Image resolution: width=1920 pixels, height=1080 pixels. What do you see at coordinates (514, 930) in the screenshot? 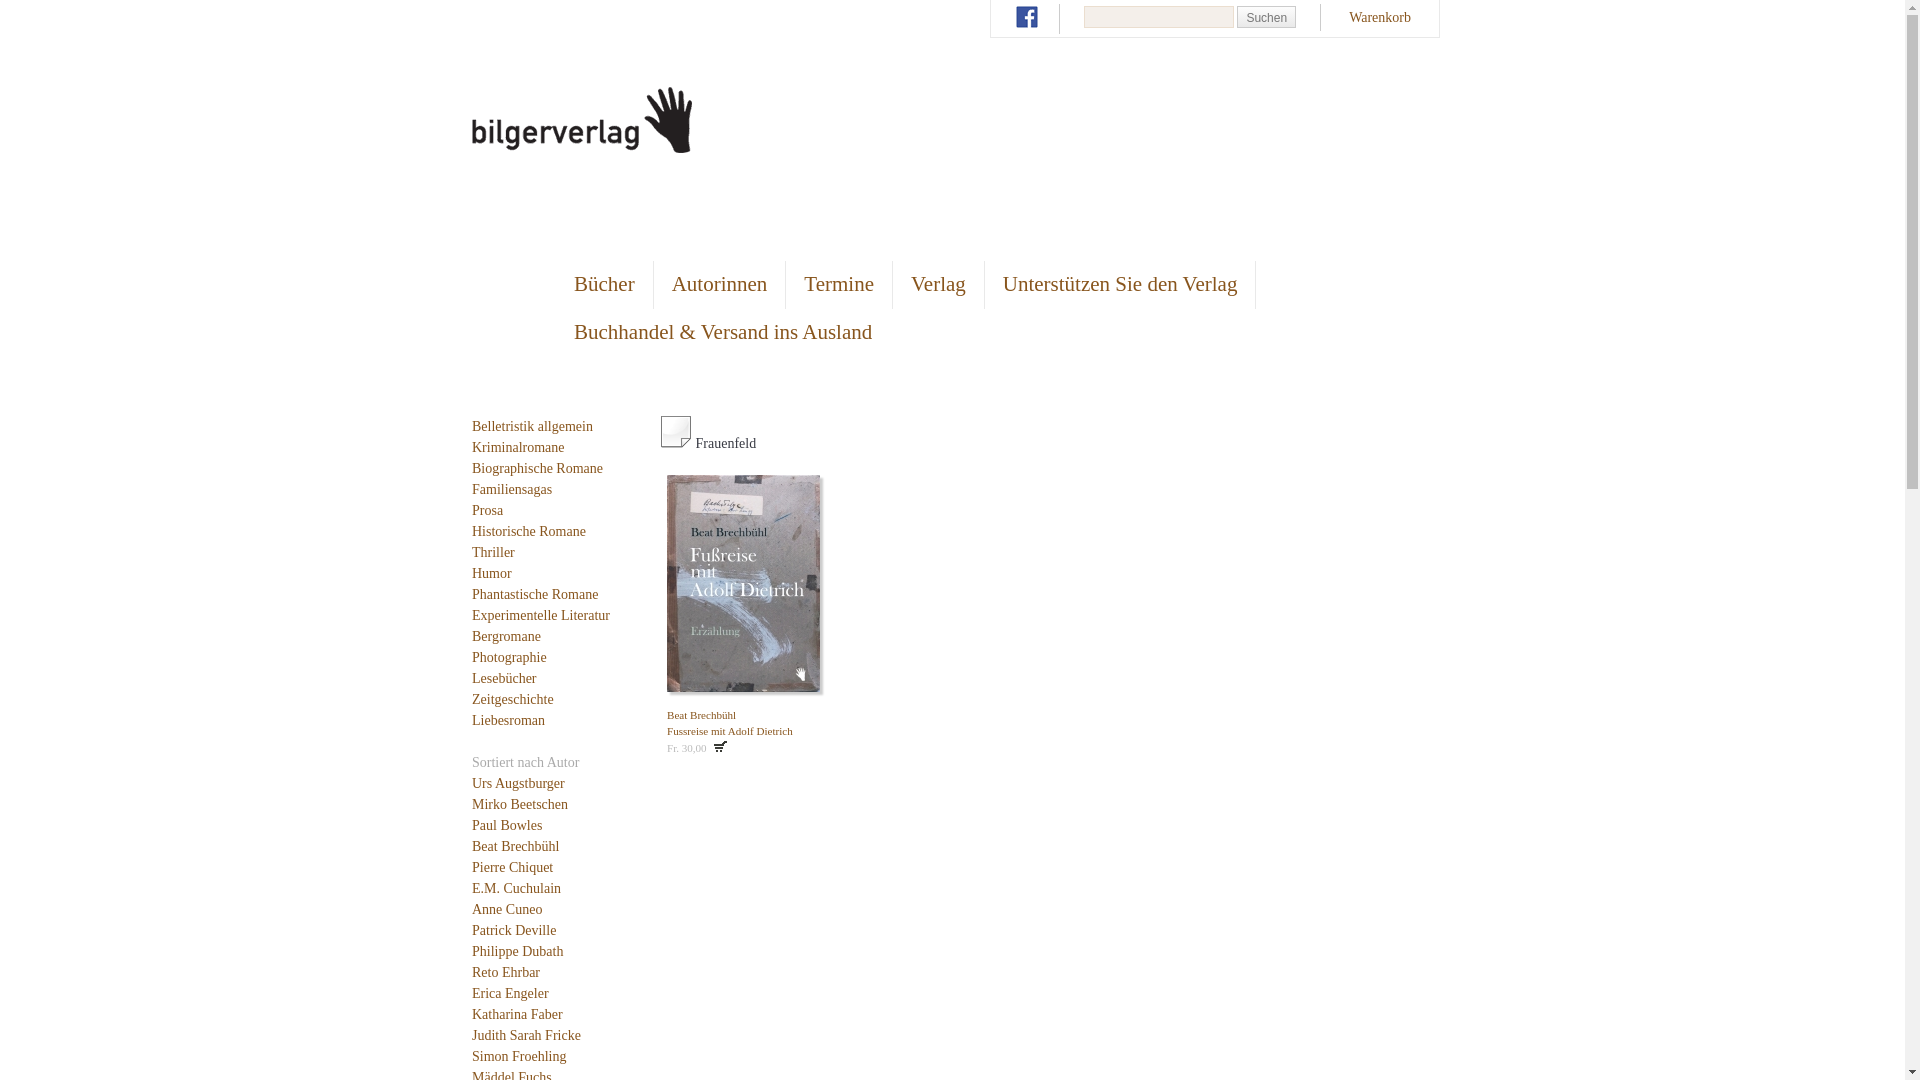
I see `Patrick Deville` at bounding box center [514, 930].